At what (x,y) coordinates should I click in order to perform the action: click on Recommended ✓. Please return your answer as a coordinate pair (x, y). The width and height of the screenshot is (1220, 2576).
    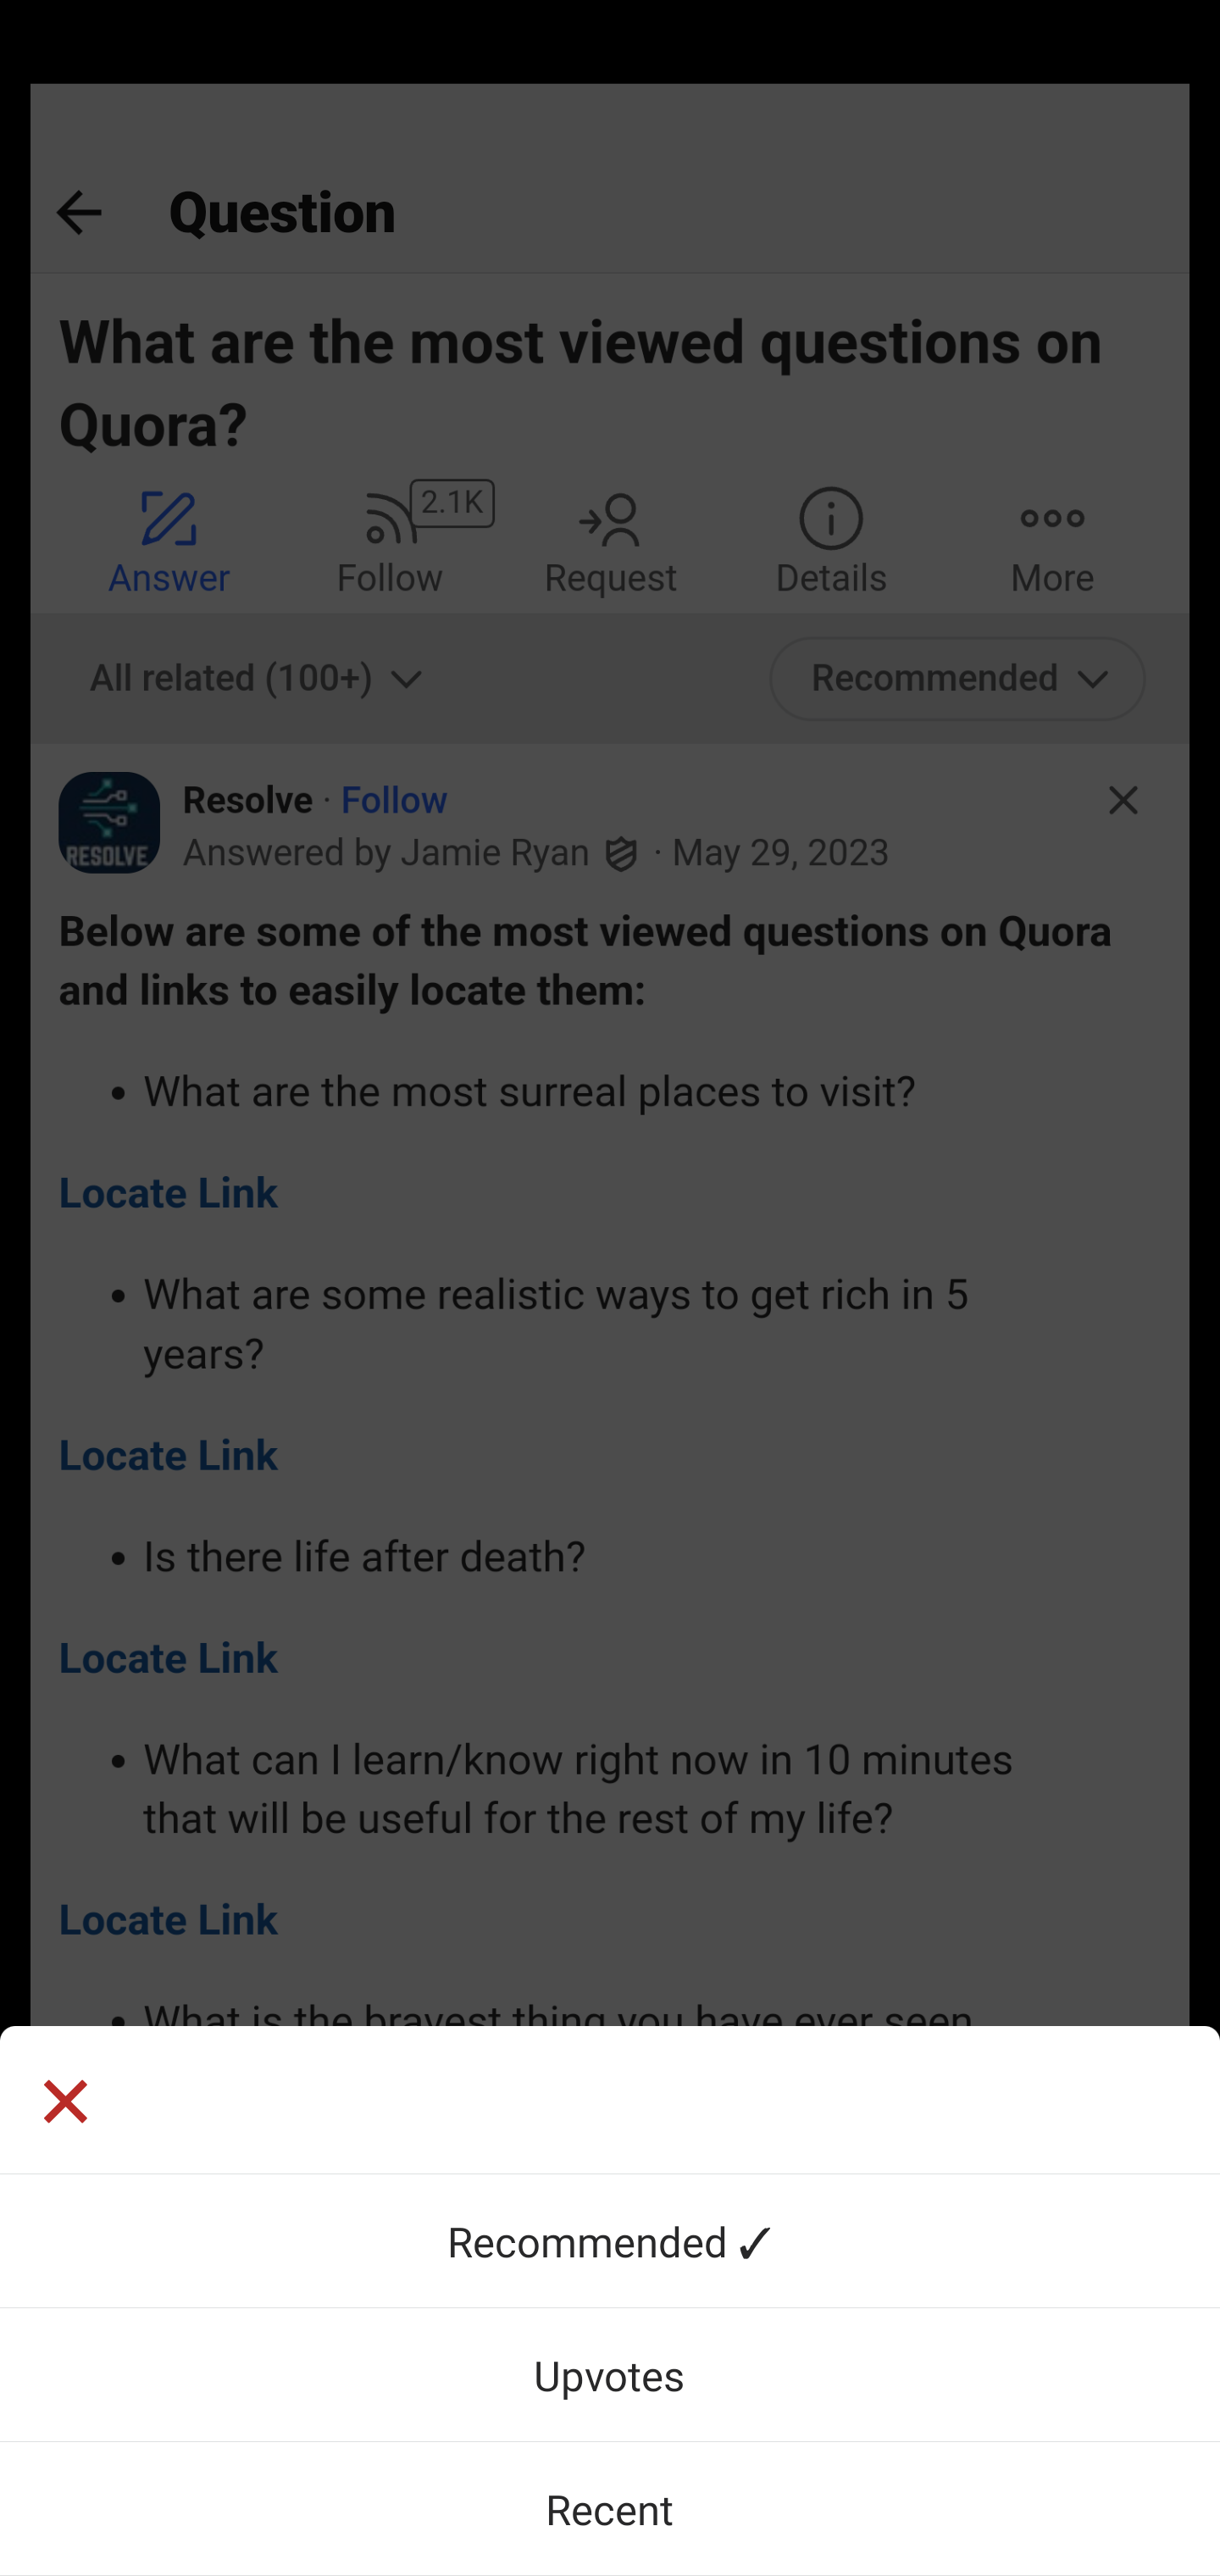
    Looking at the image, I should click on (610, 2240).